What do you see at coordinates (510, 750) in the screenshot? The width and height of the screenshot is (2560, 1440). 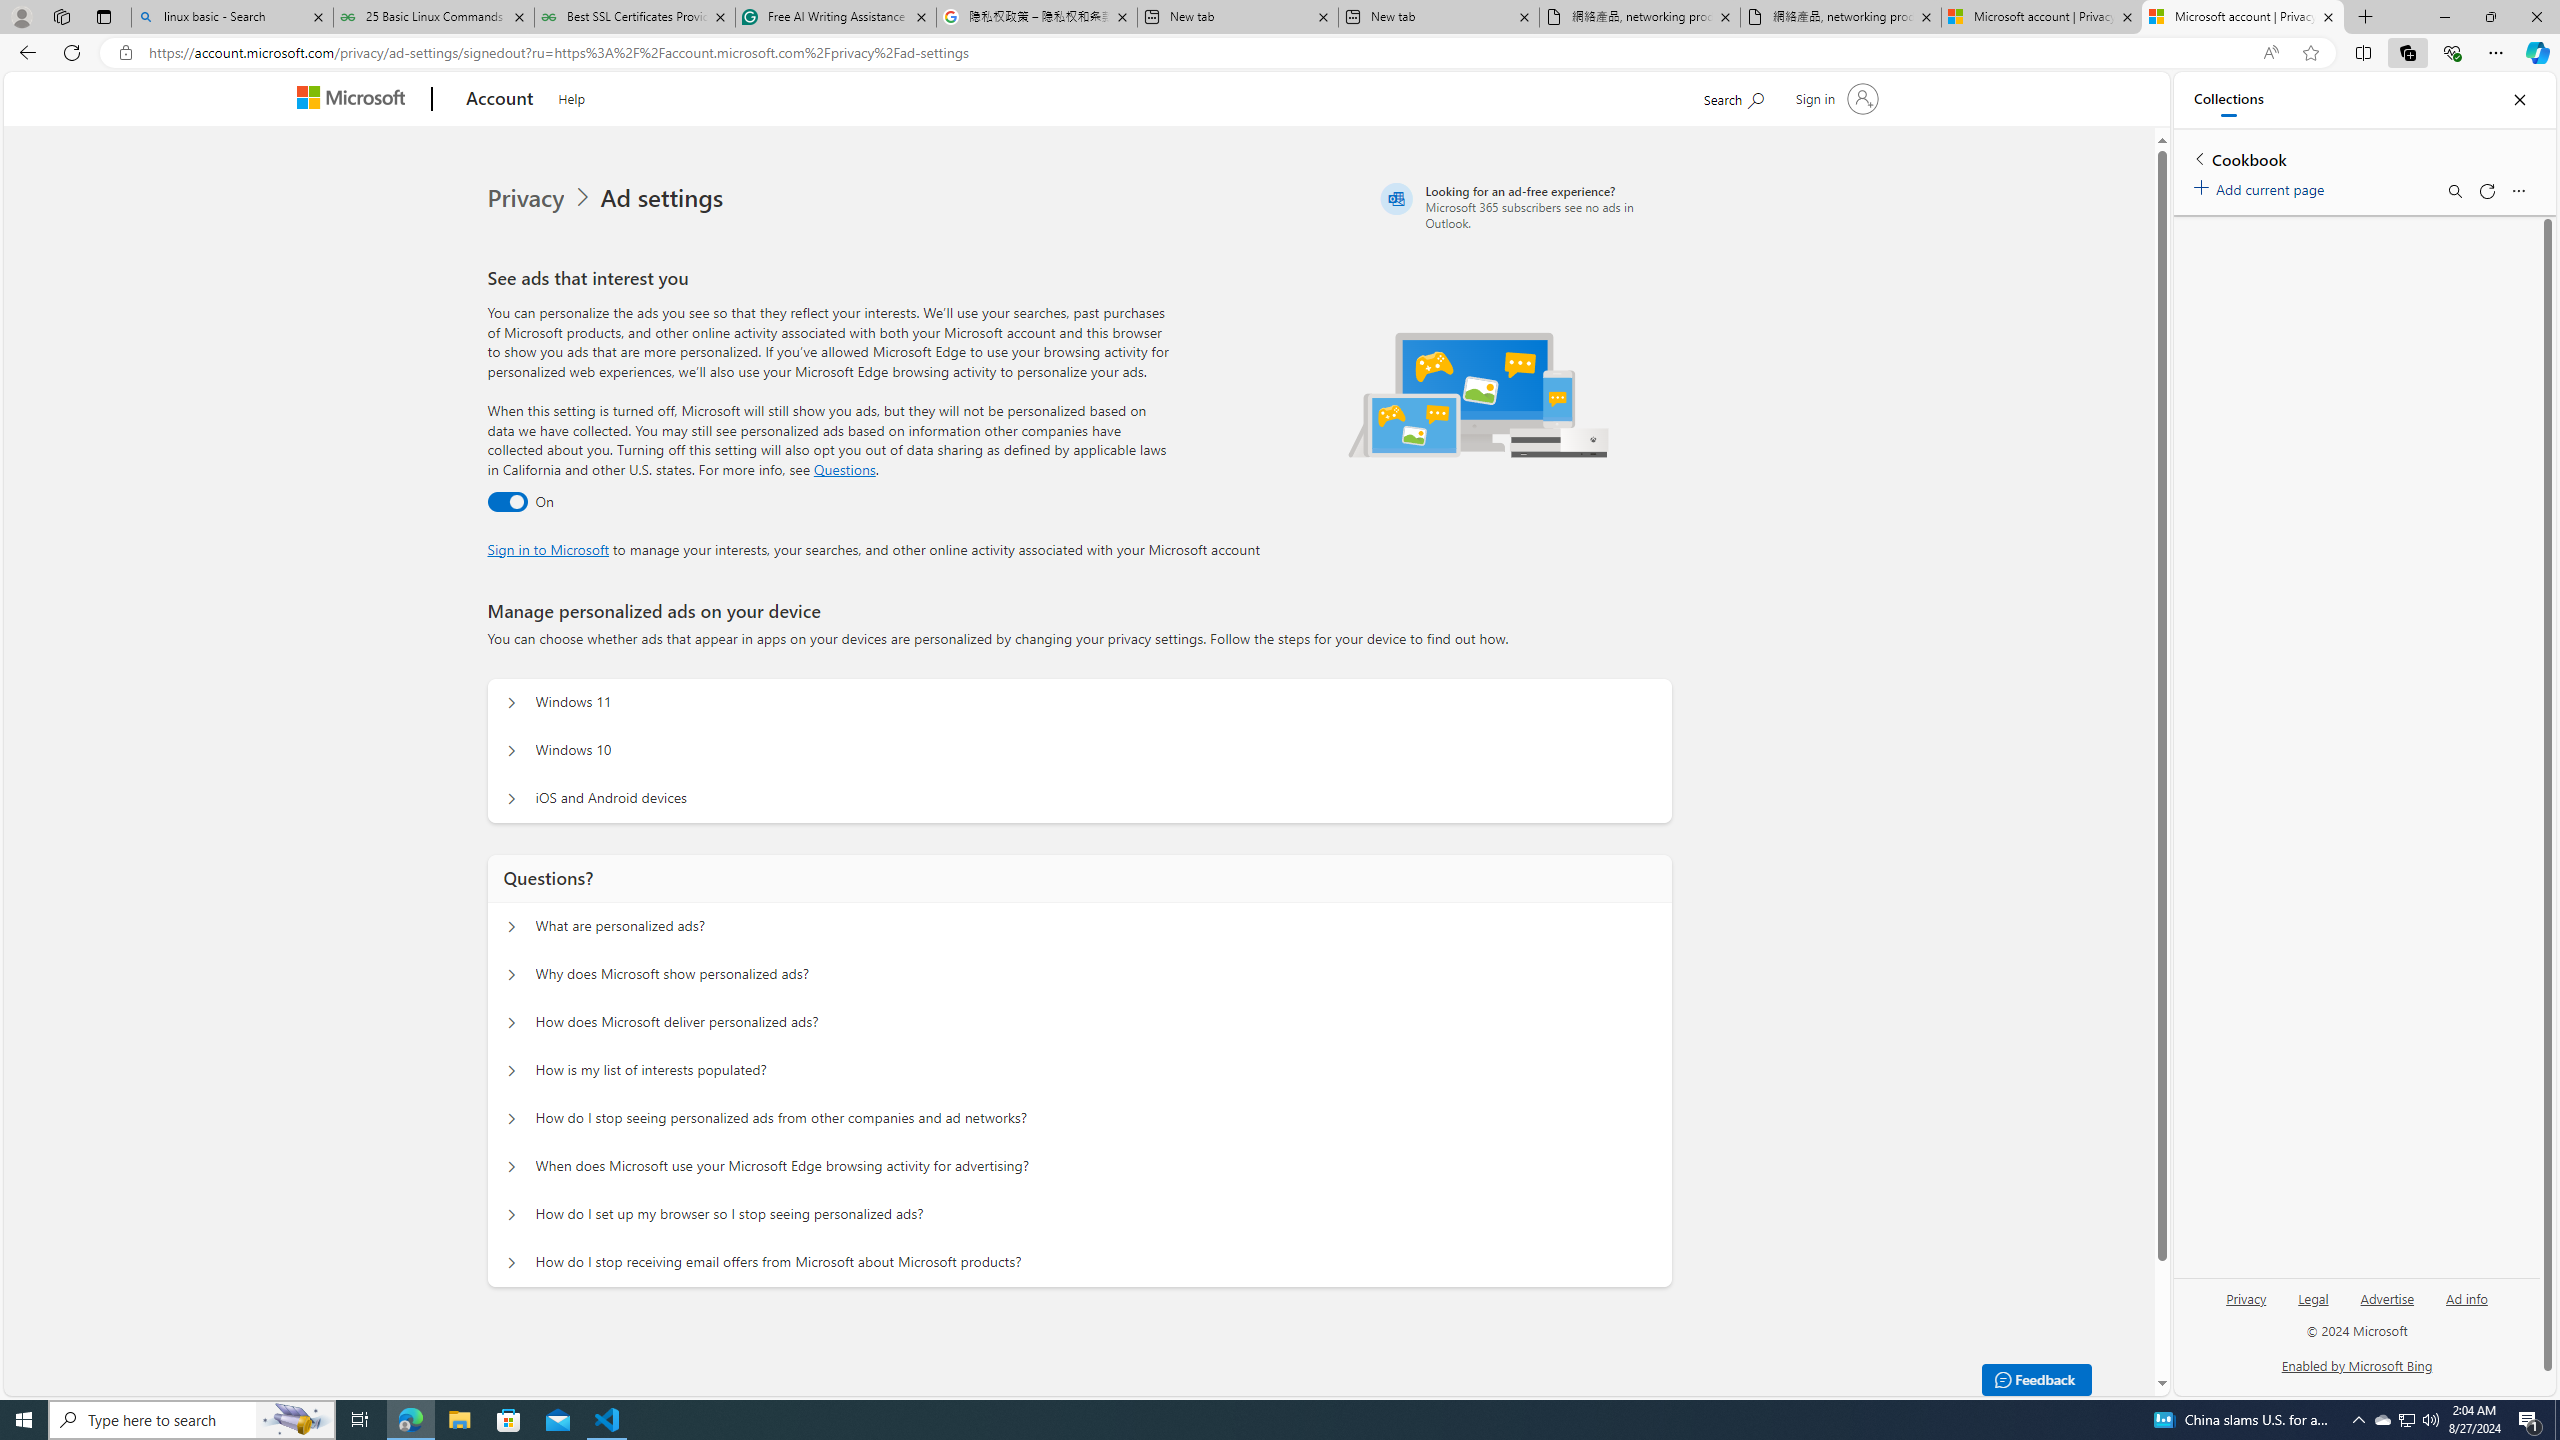 I see `Manage personalized ads on your device Windows 10` at bounding box center [510, 750].